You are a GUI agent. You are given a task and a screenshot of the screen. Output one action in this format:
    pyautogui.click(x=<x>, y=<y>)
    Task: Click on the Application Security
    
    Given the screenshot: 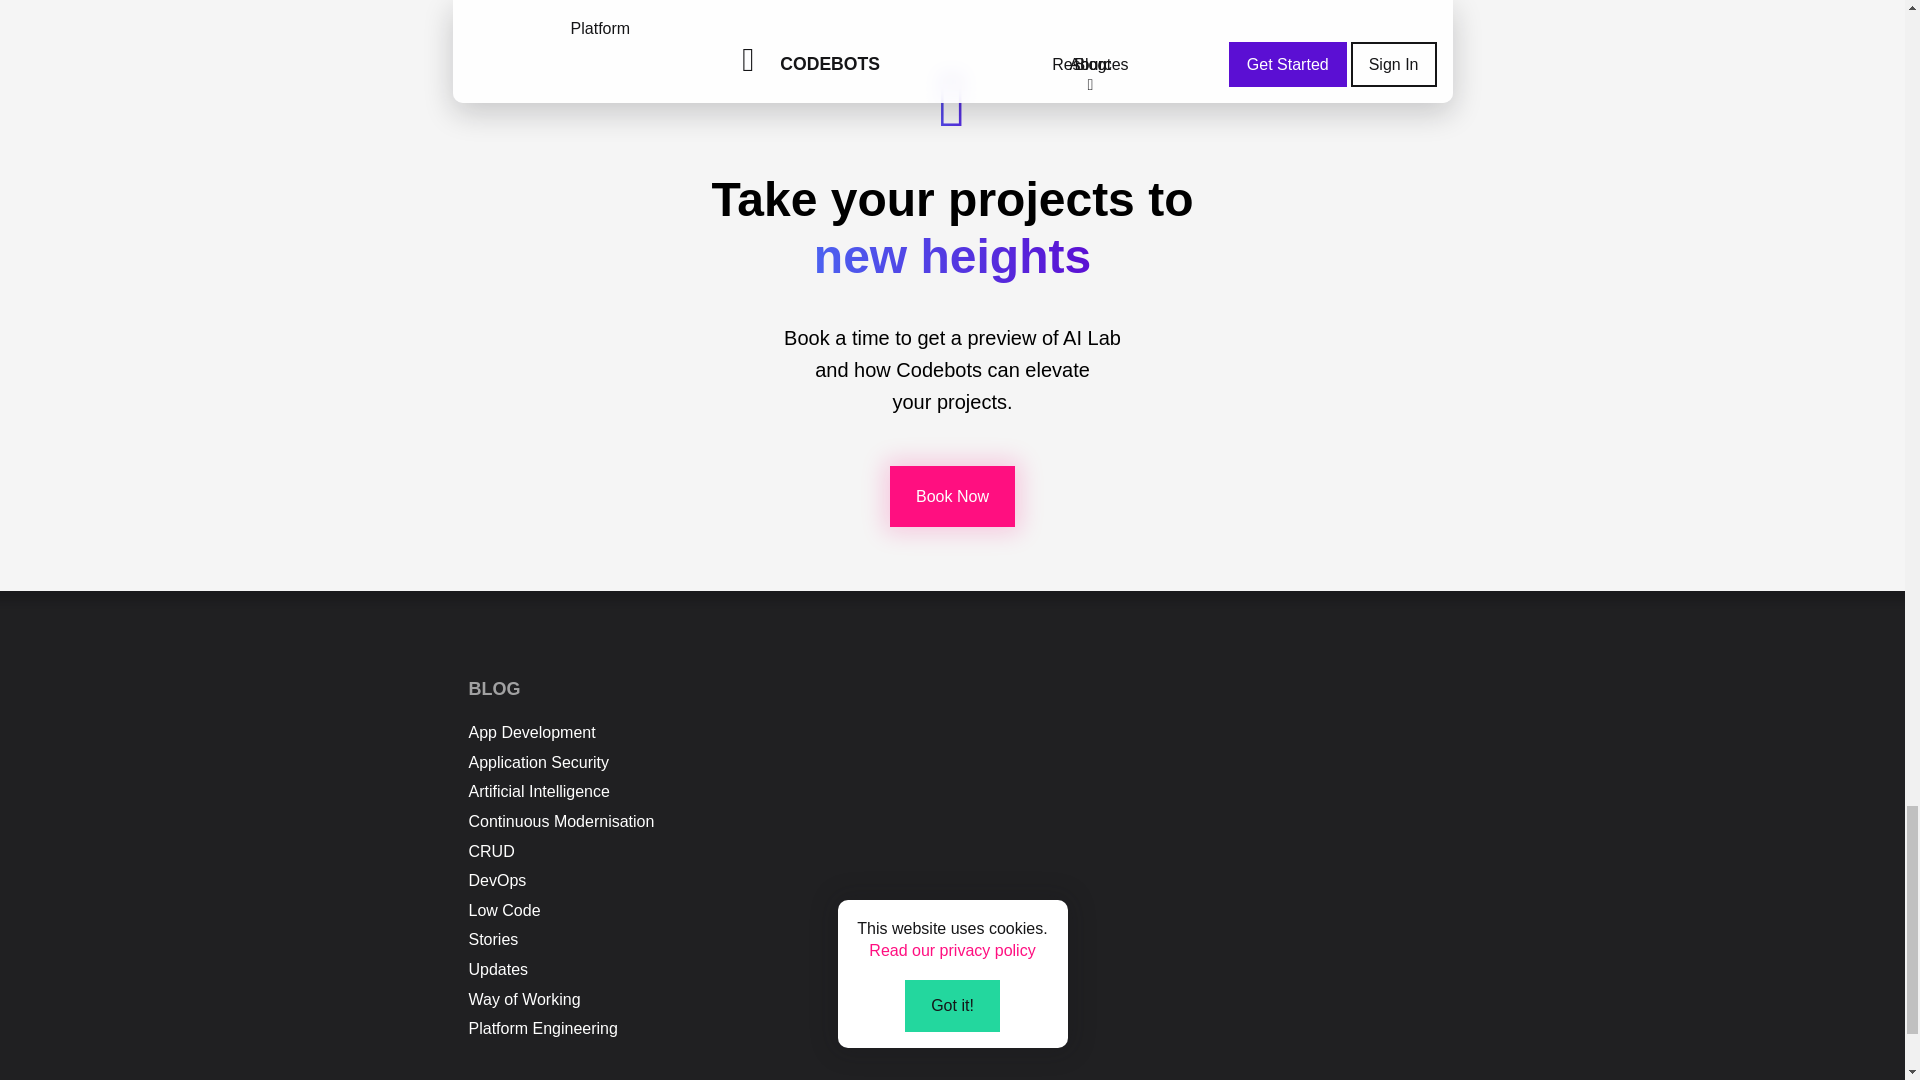 What is the action you would take?
    pyautogui.click(x=538, y=762)
    